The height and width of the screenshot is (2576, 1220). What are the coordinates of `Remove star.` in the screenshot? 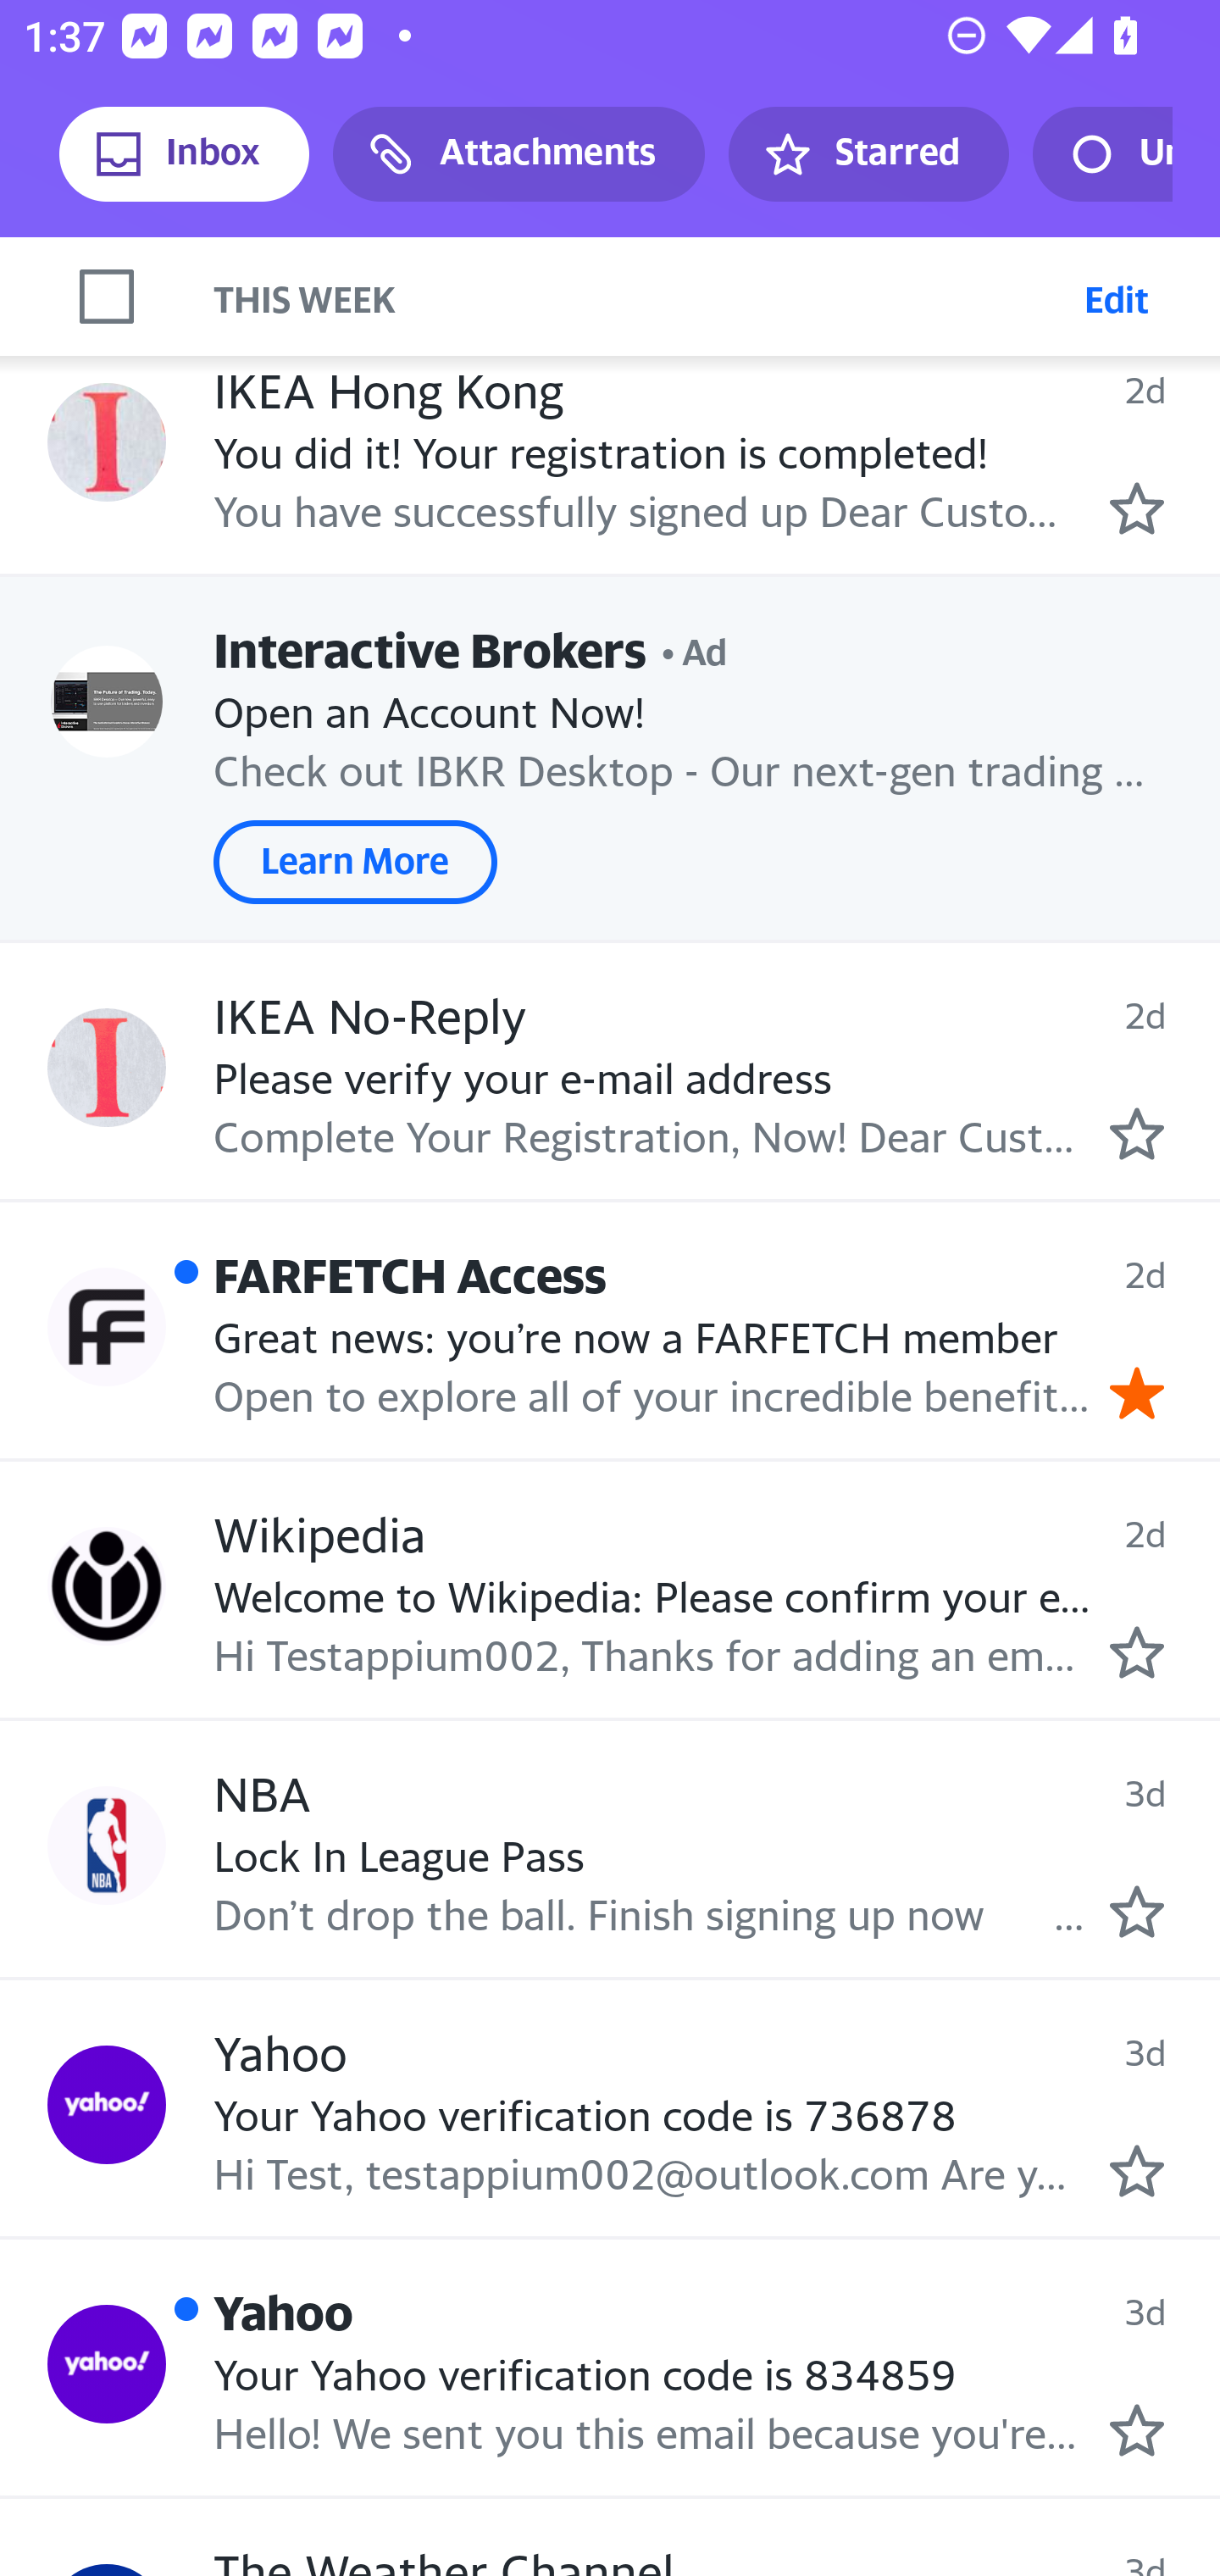 It's located at (1137, 1392).